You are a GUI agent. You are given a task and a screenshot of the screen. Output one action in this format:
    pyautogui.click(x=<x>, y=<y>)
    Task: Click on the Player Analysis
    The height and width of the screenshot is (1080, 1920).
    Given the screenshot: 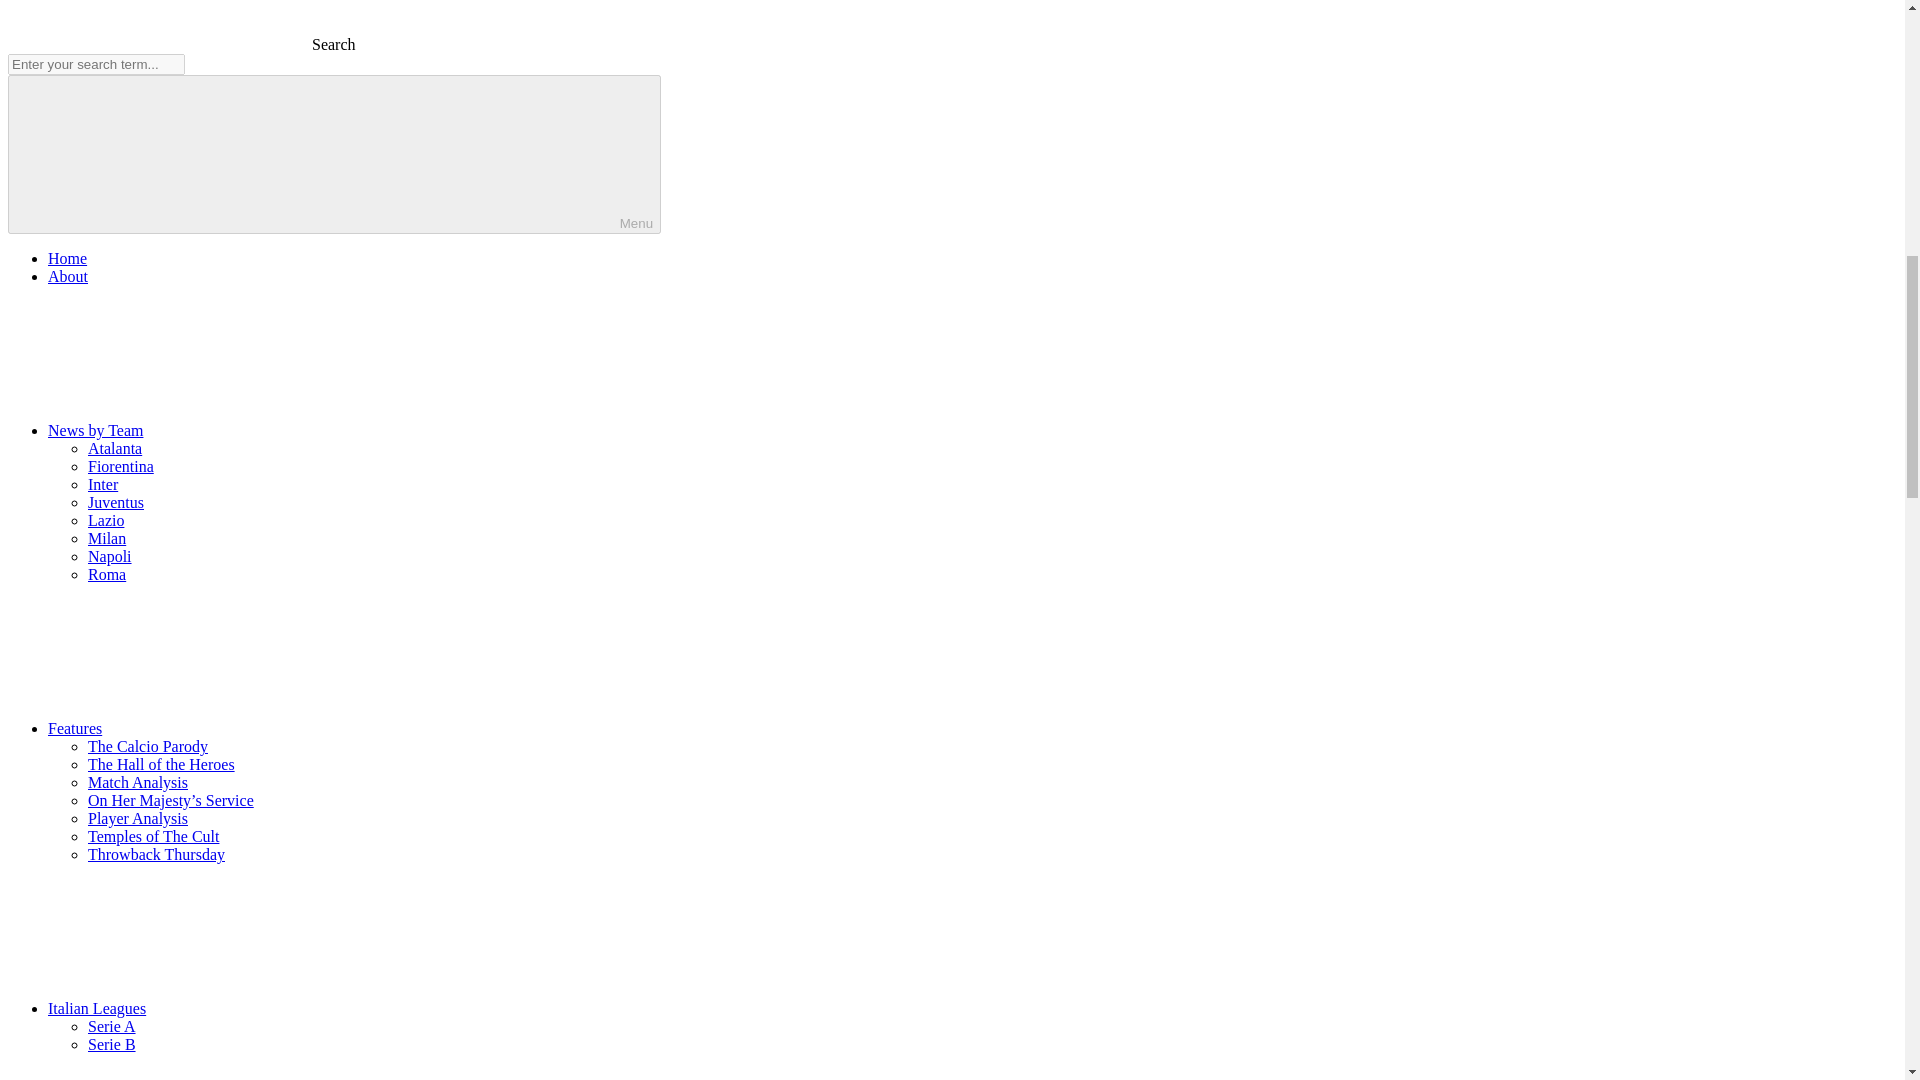 What is the action you would take?
    pyautogui.click(x=138, y=818)
    